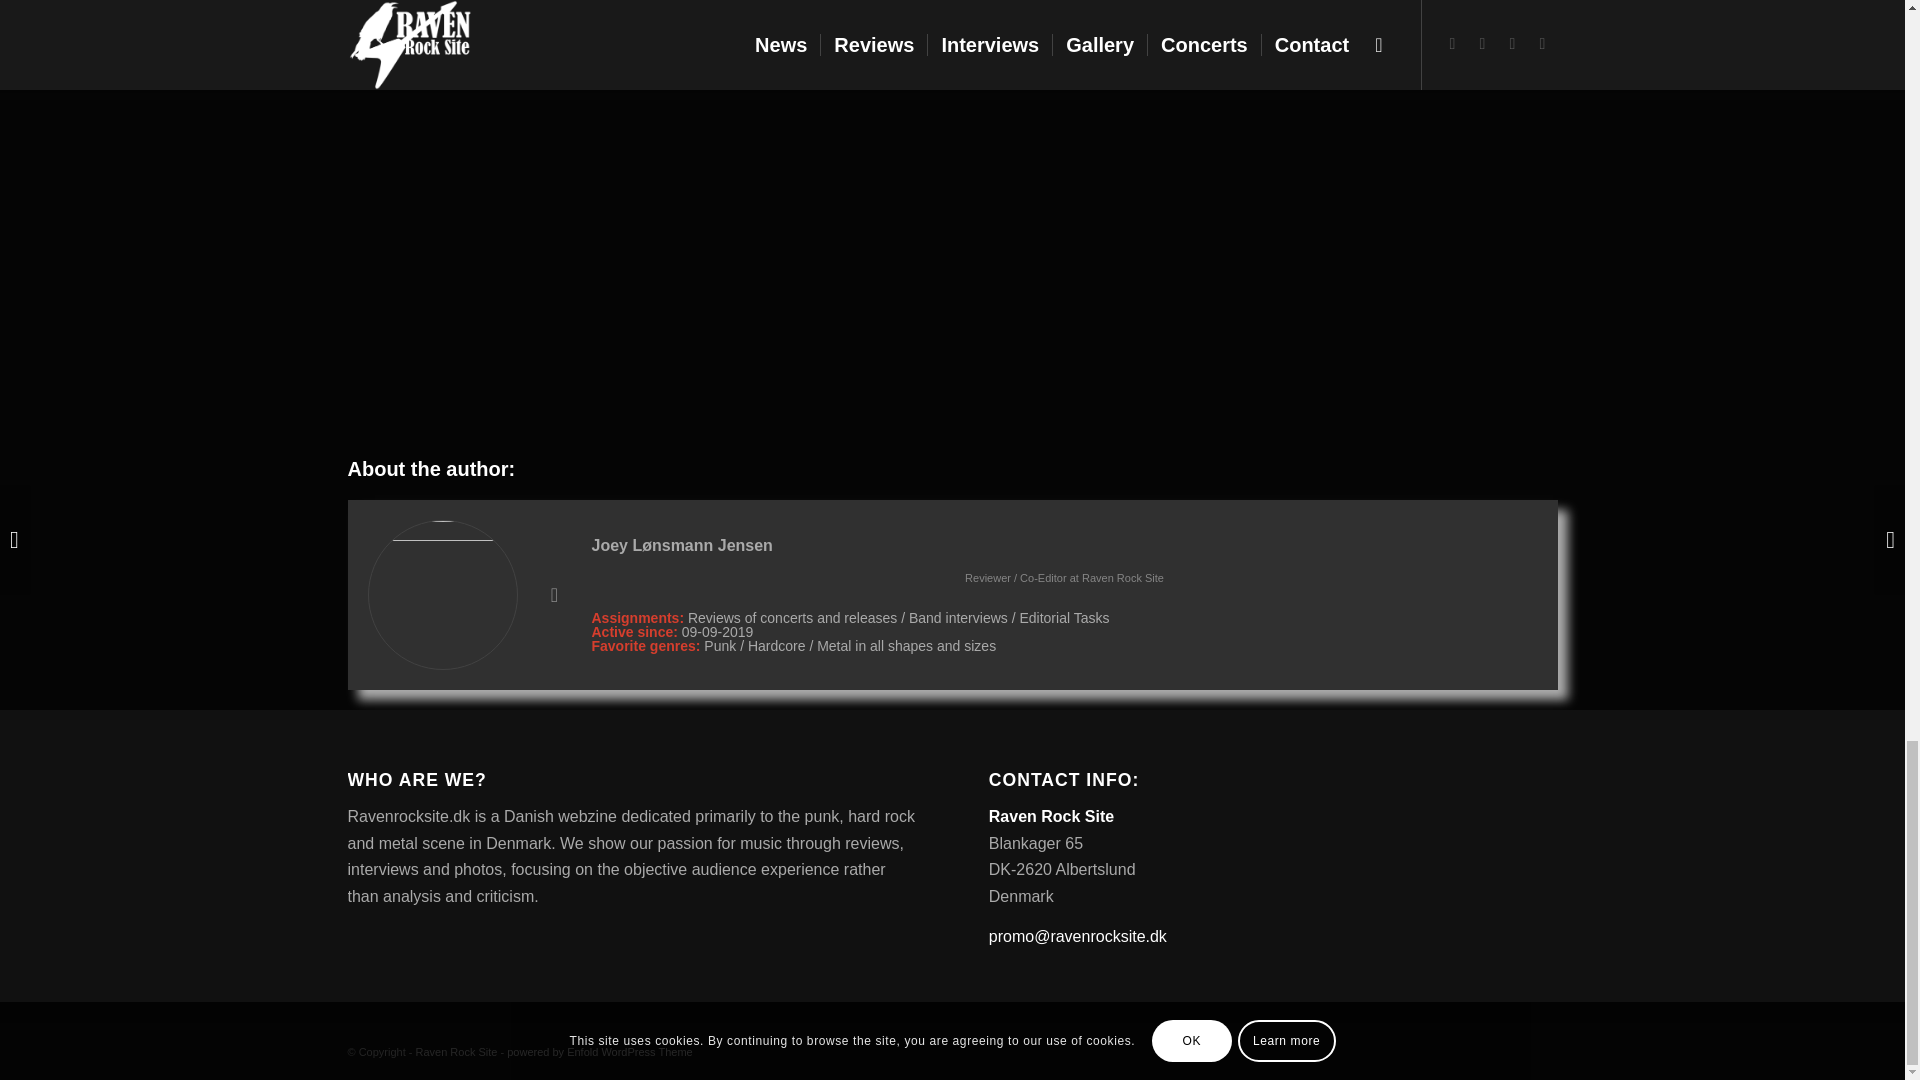 This screenshot has width=1920, height=1080. What do you see at coordinates (1122, 578) in the screenshot?
I see `Raven Rock Site` at bounding box center [1122, 578].